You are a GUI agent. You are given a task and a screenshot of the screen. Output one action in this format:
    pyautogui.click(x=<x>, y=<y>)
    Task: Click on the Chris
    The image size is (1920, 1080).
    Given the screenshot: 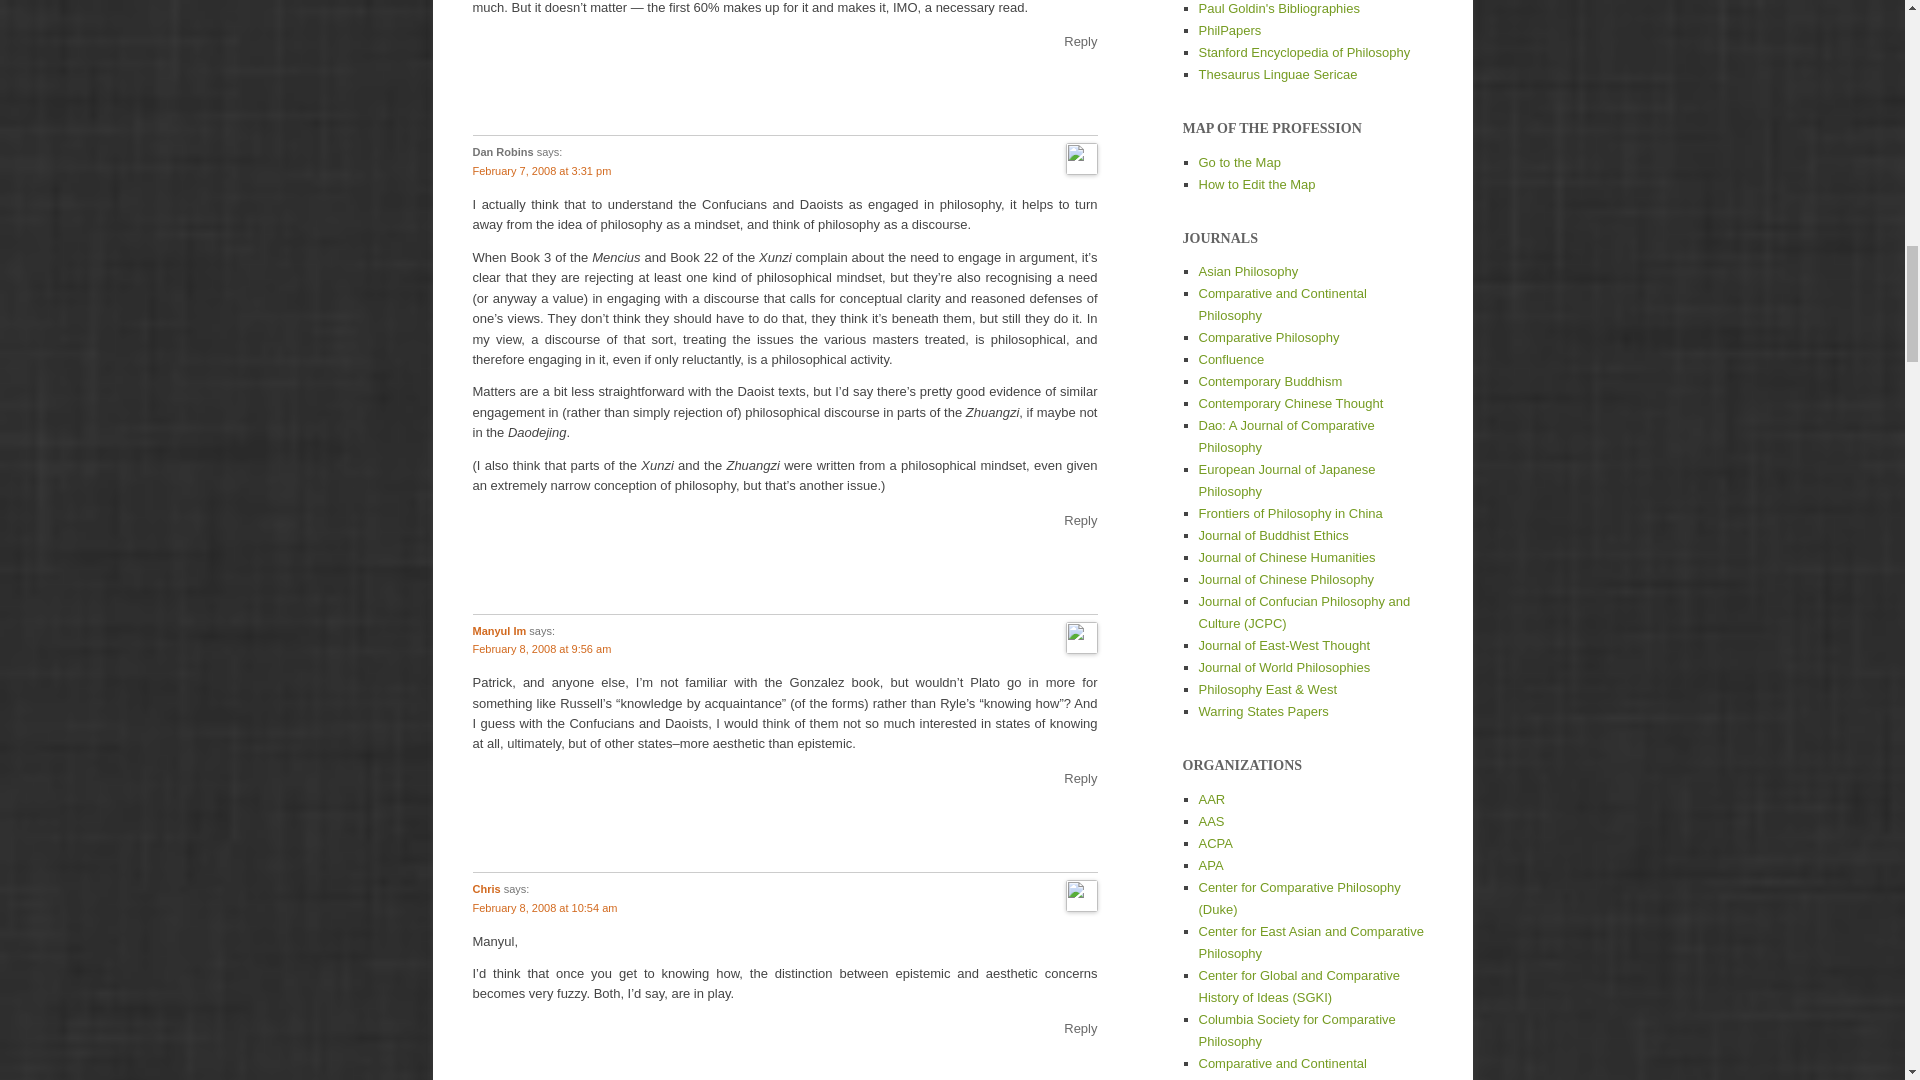 What is the action you would take?
    pyautogui.click(x=486, y=889)
    